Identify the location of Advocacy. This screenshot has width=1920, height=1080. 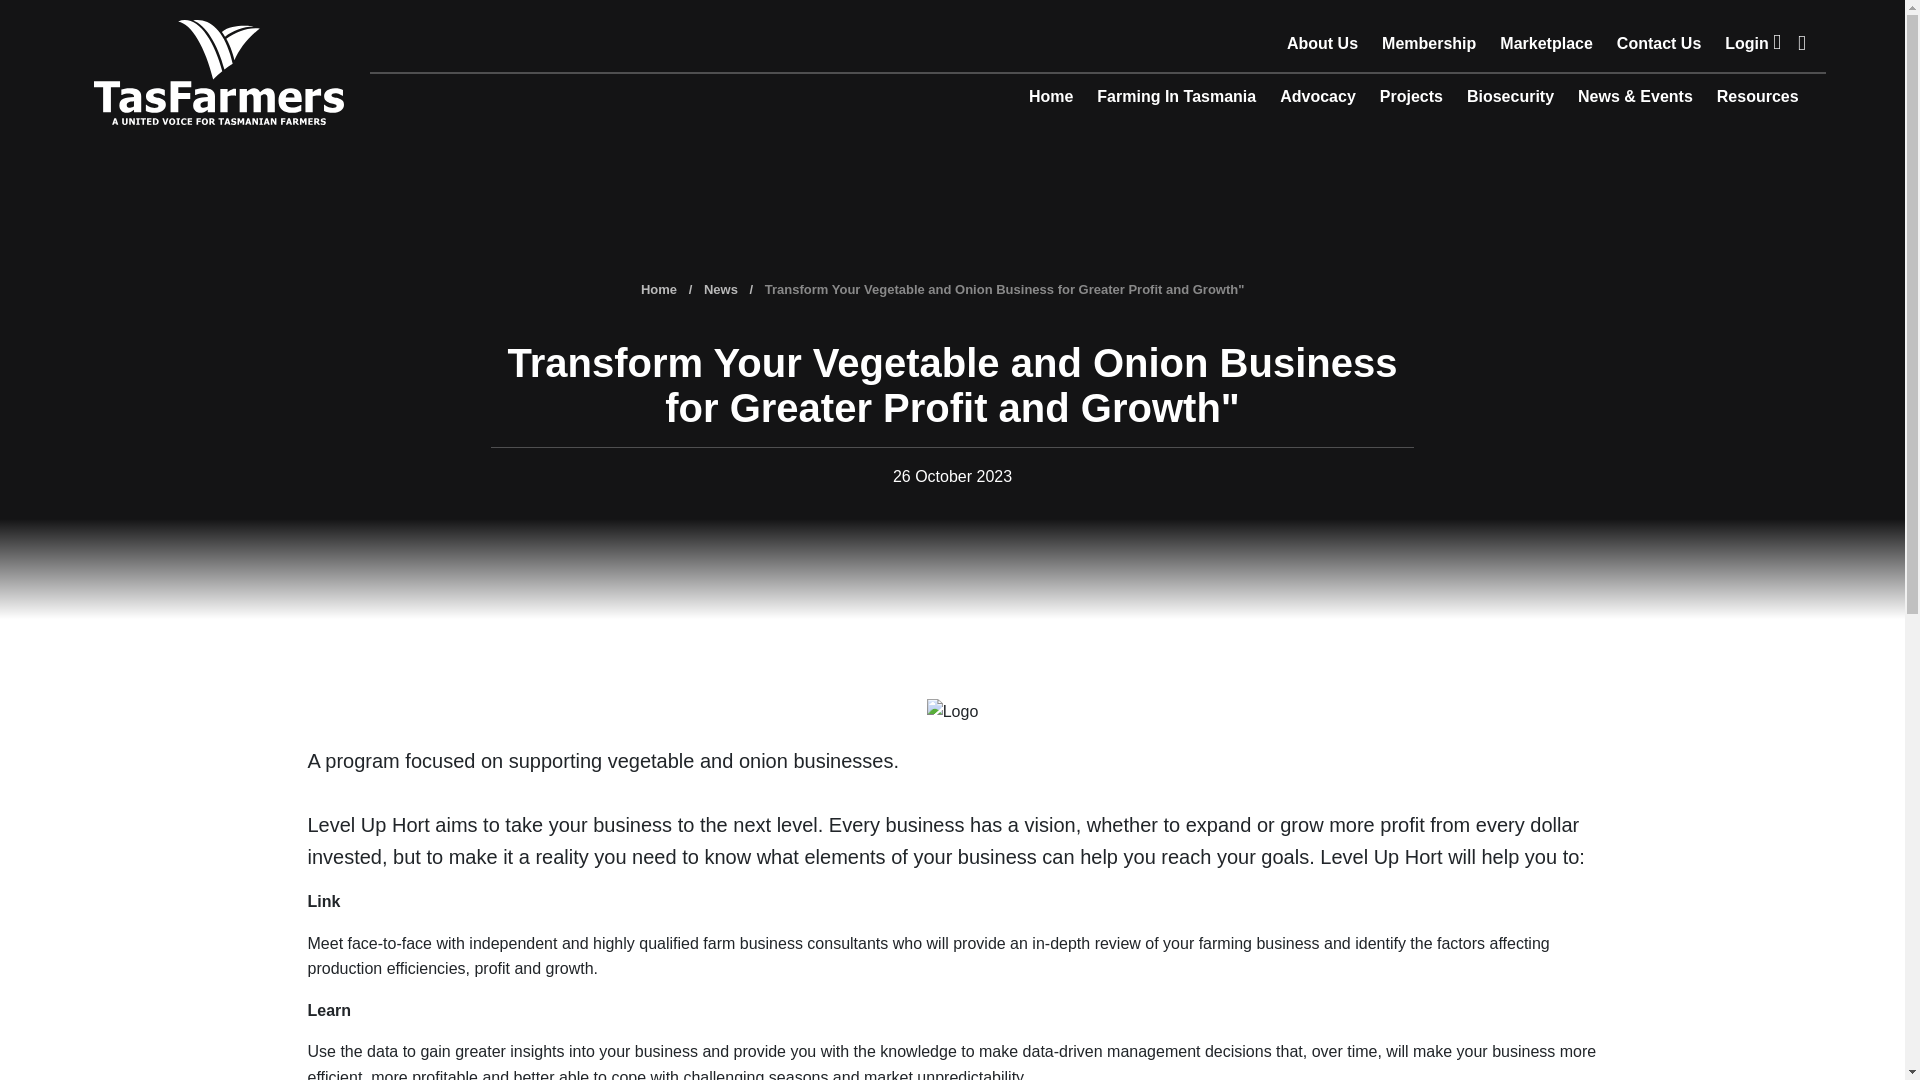
(1317, 100).